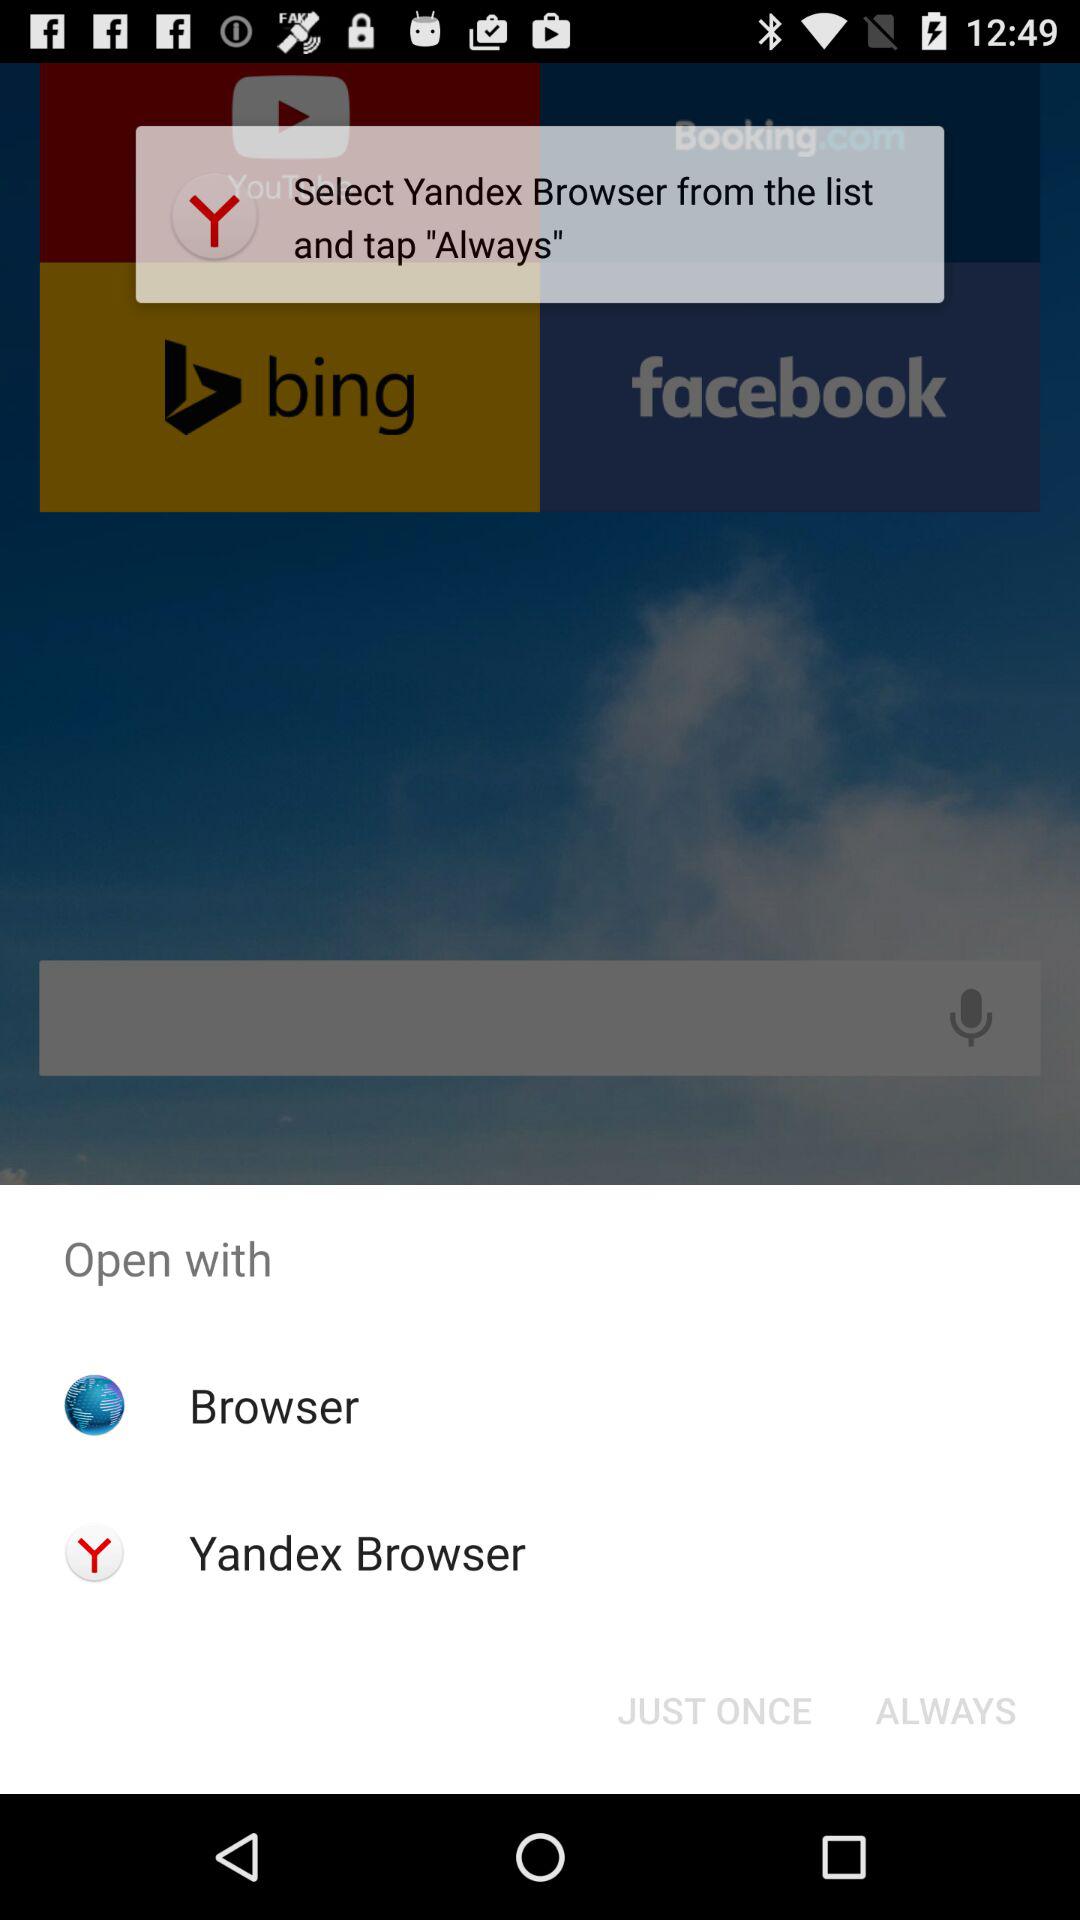  Describe the element at coordinates (714, 1710) in the screenshot. I see `press the item below the open with` at that location.